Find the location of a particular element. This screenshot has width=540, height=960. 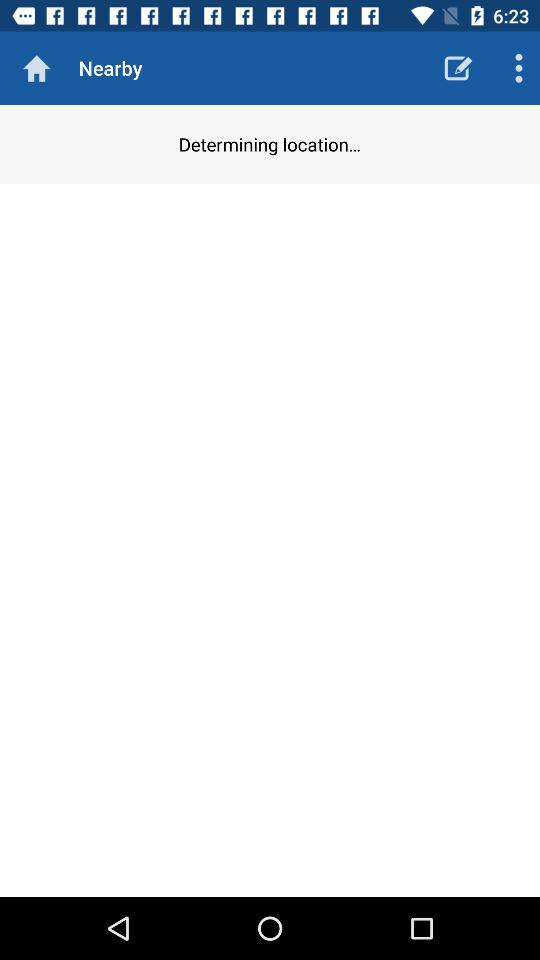

go to home page is located at coordinates (36, 68).